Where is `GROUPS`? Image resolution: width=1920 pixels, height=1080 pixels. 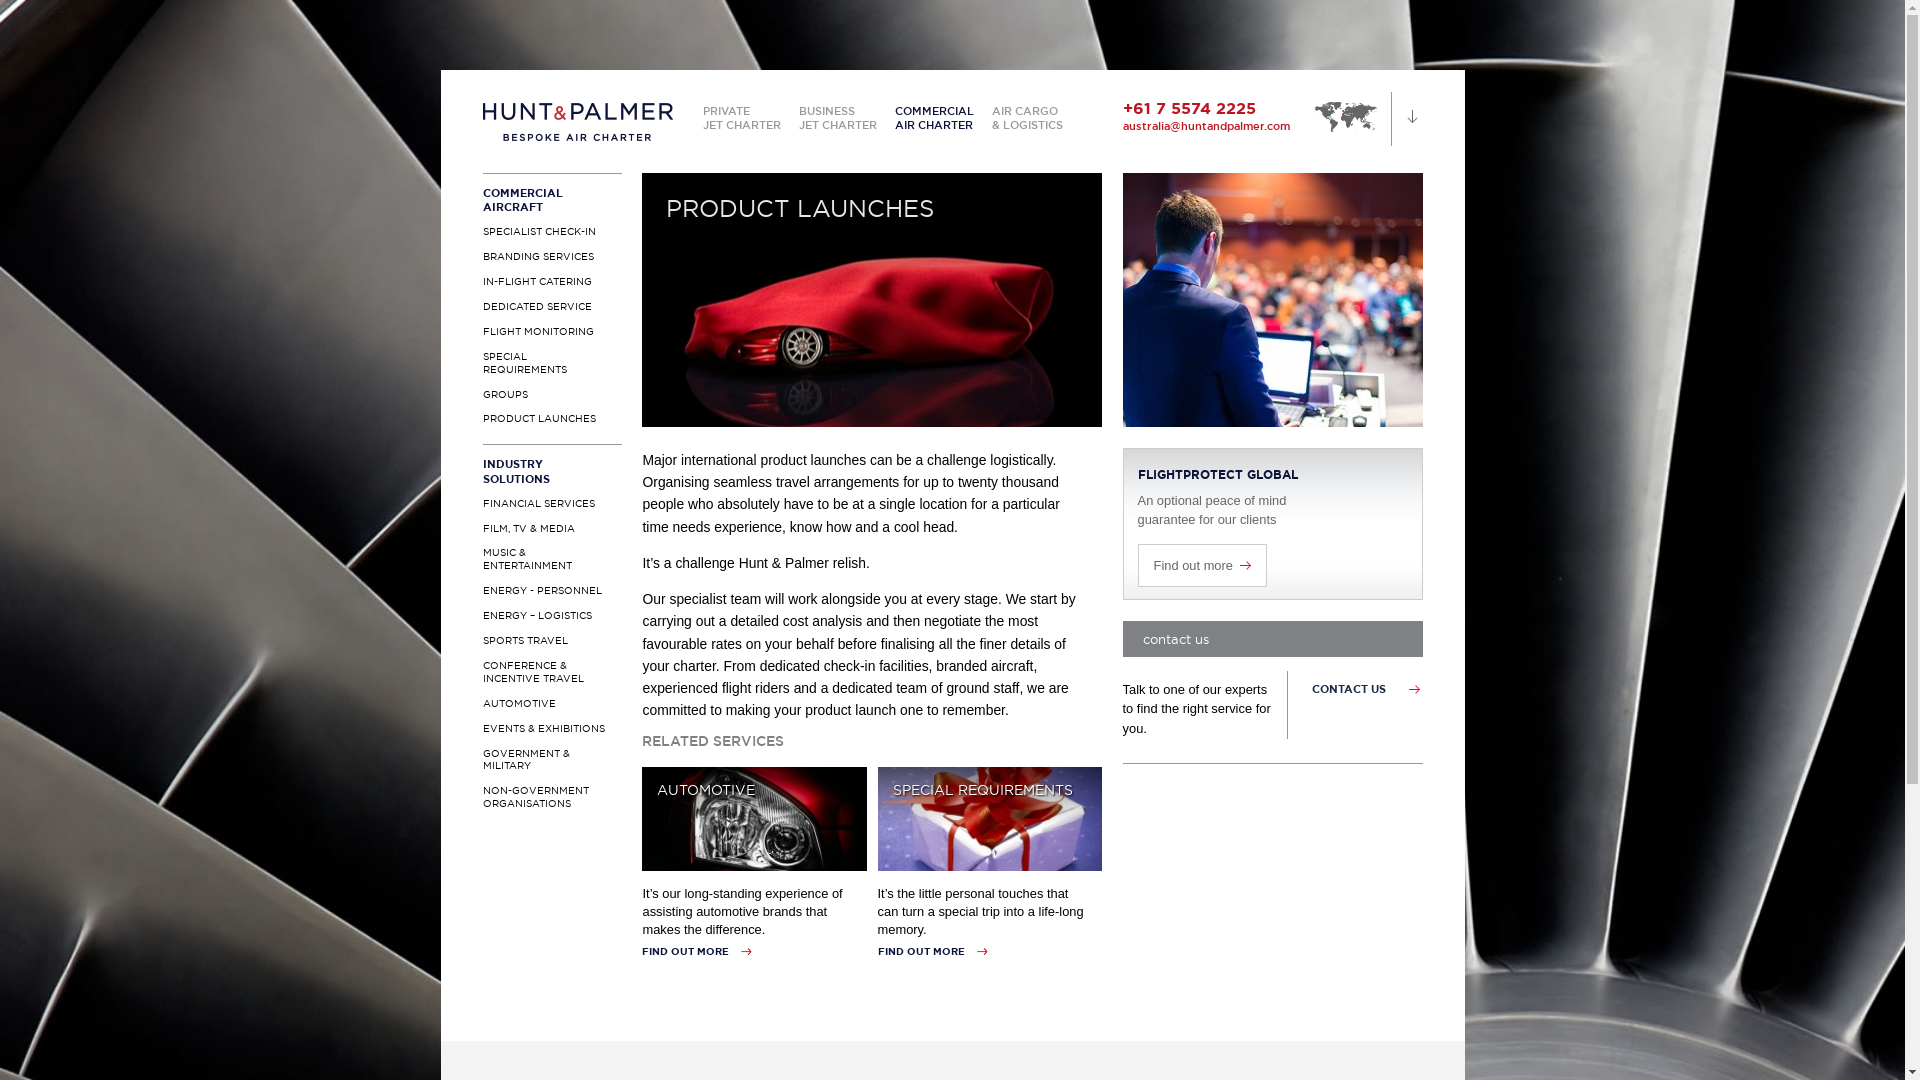 GROUPS is located at coordinates (552, 396).